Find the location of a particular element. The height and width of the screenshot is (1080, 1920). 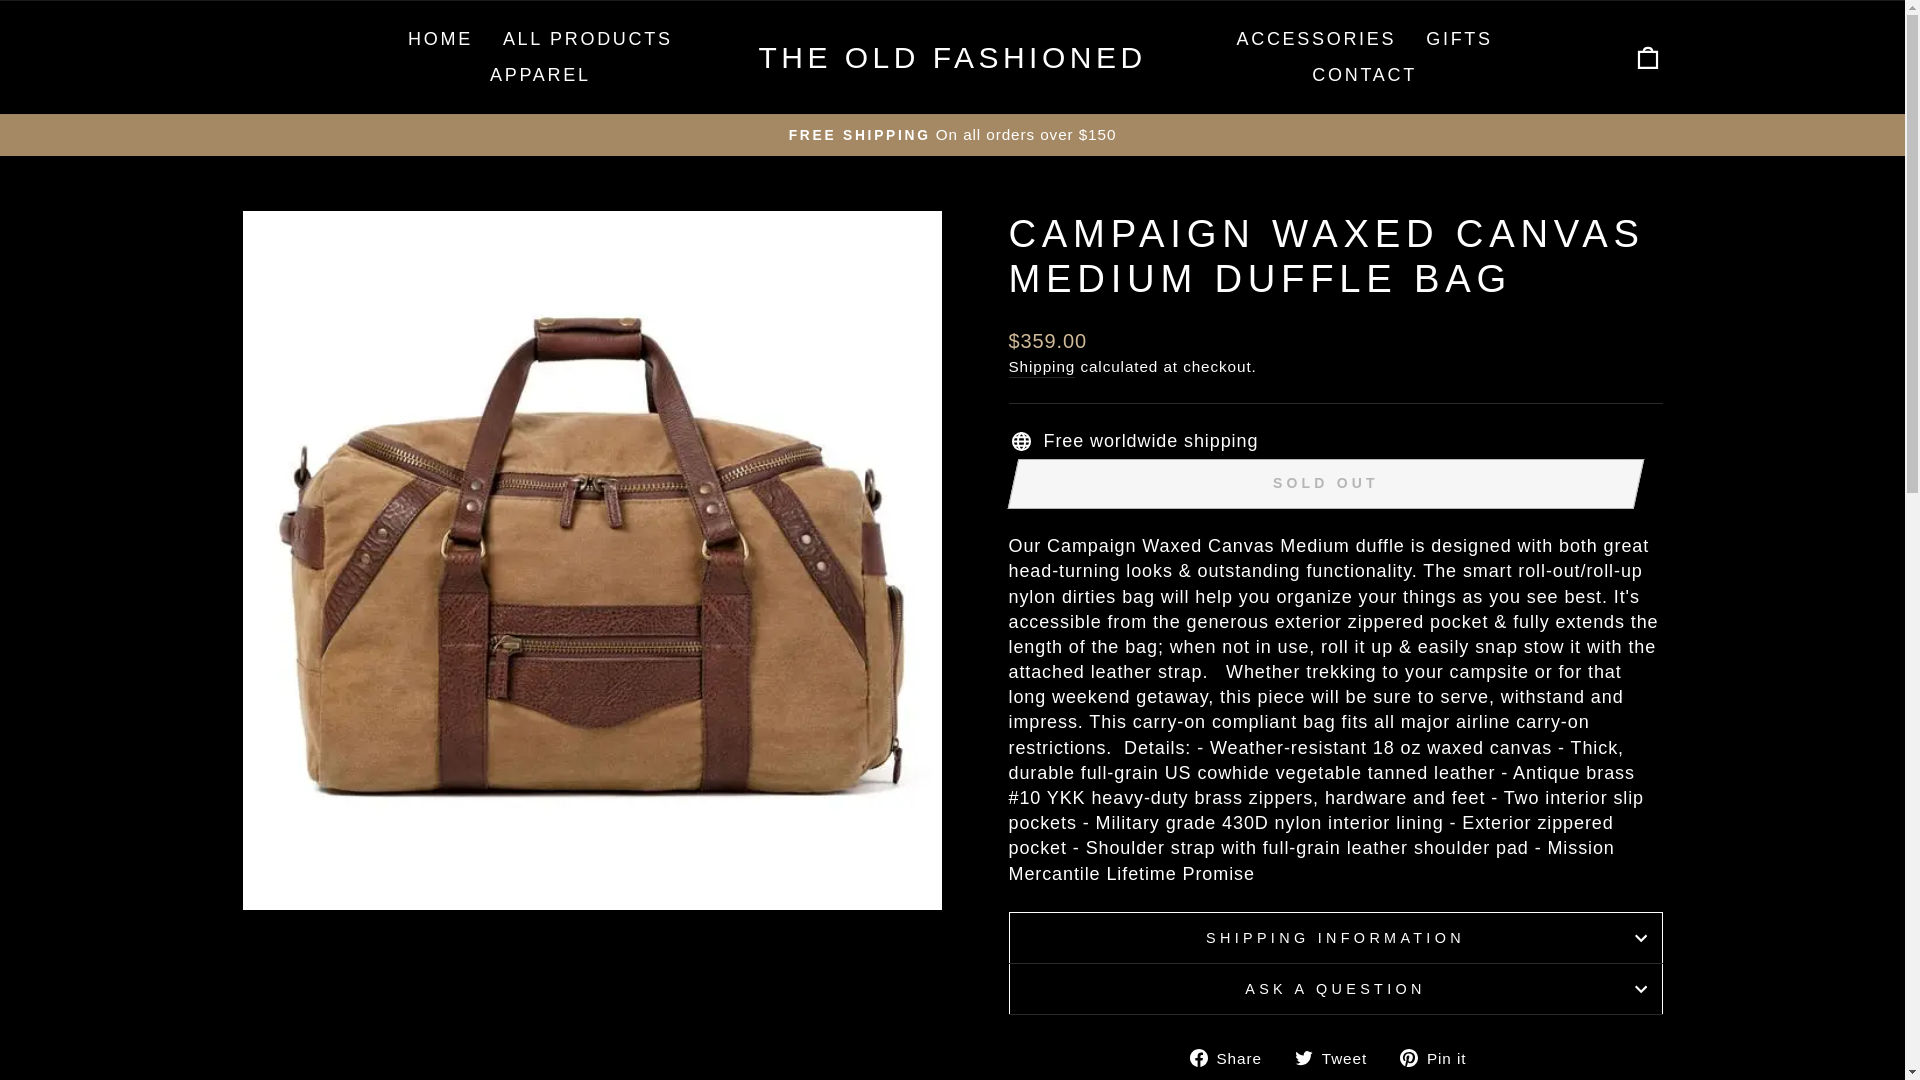

Share on Facebook is located at coordinates (1440, 1058).